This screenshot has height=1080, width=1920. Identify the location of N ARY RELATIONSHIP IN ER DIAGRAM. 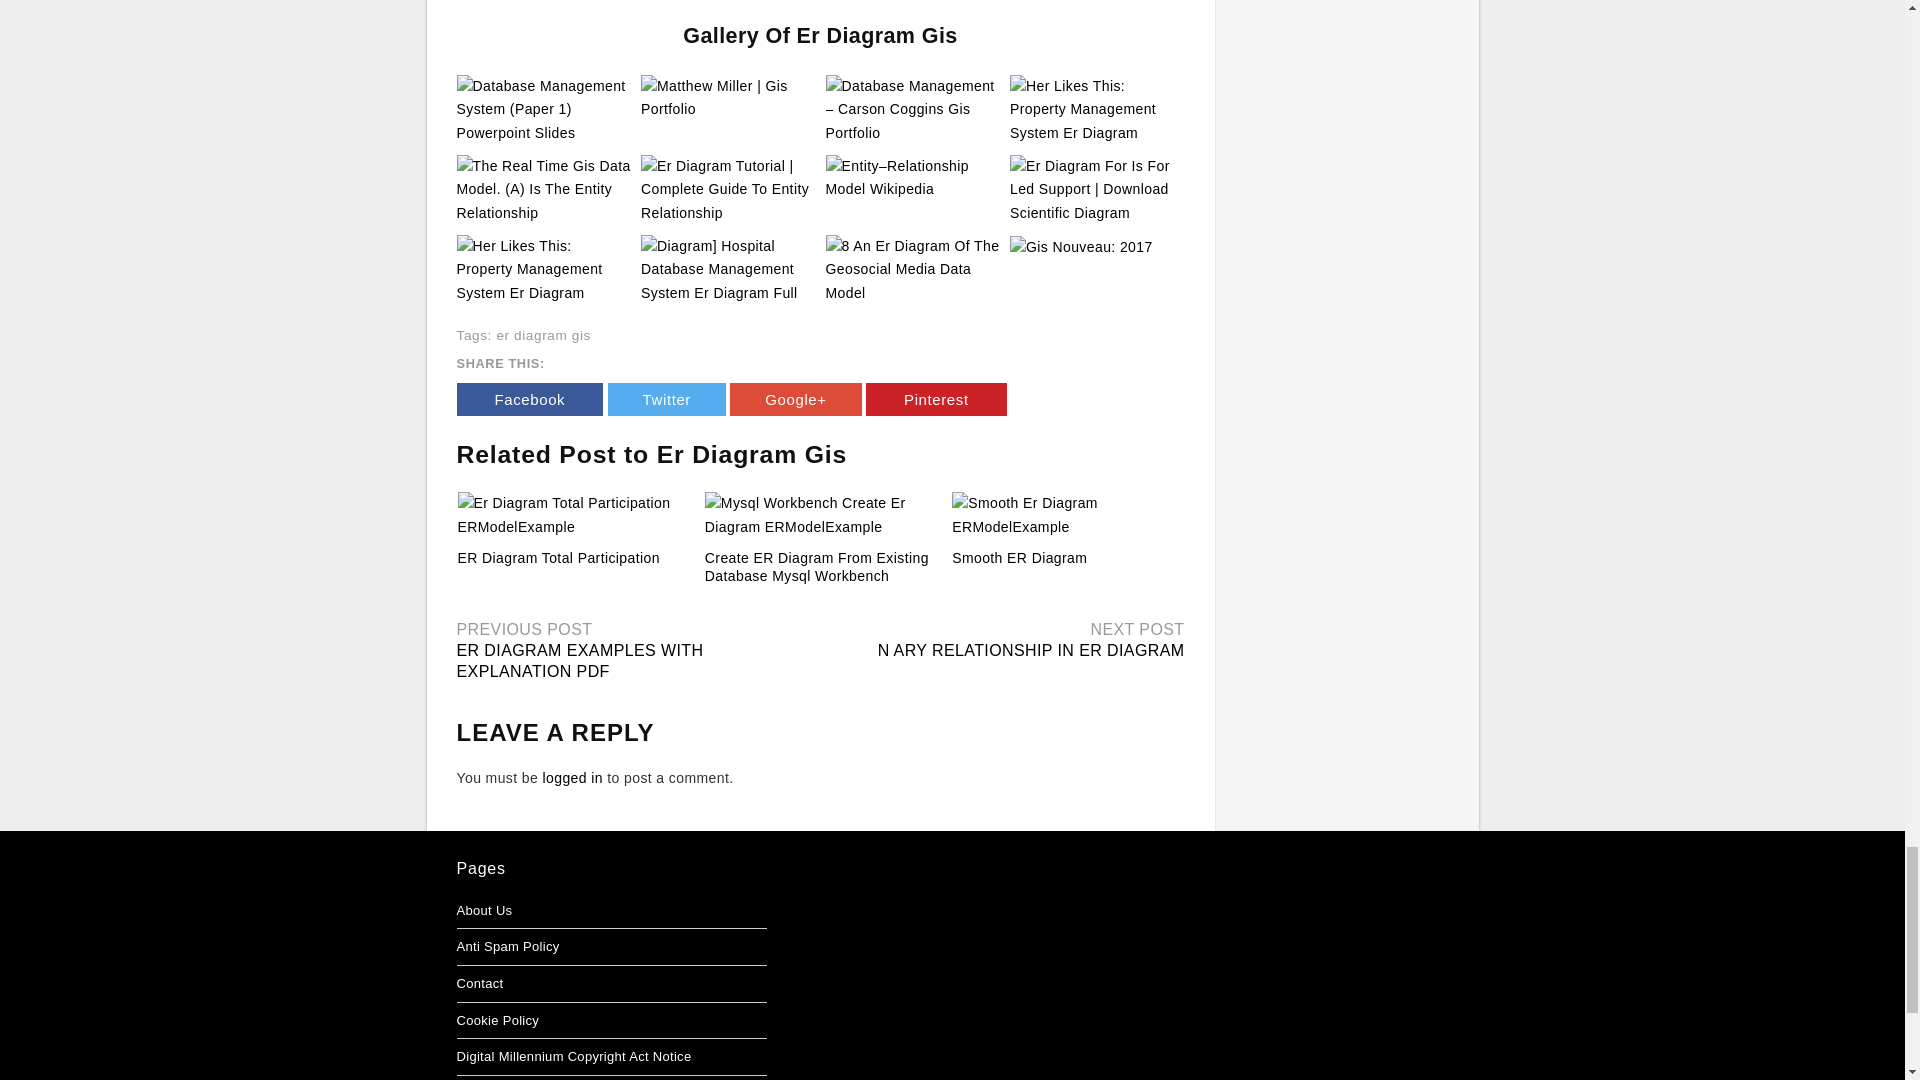
(1030, 650).